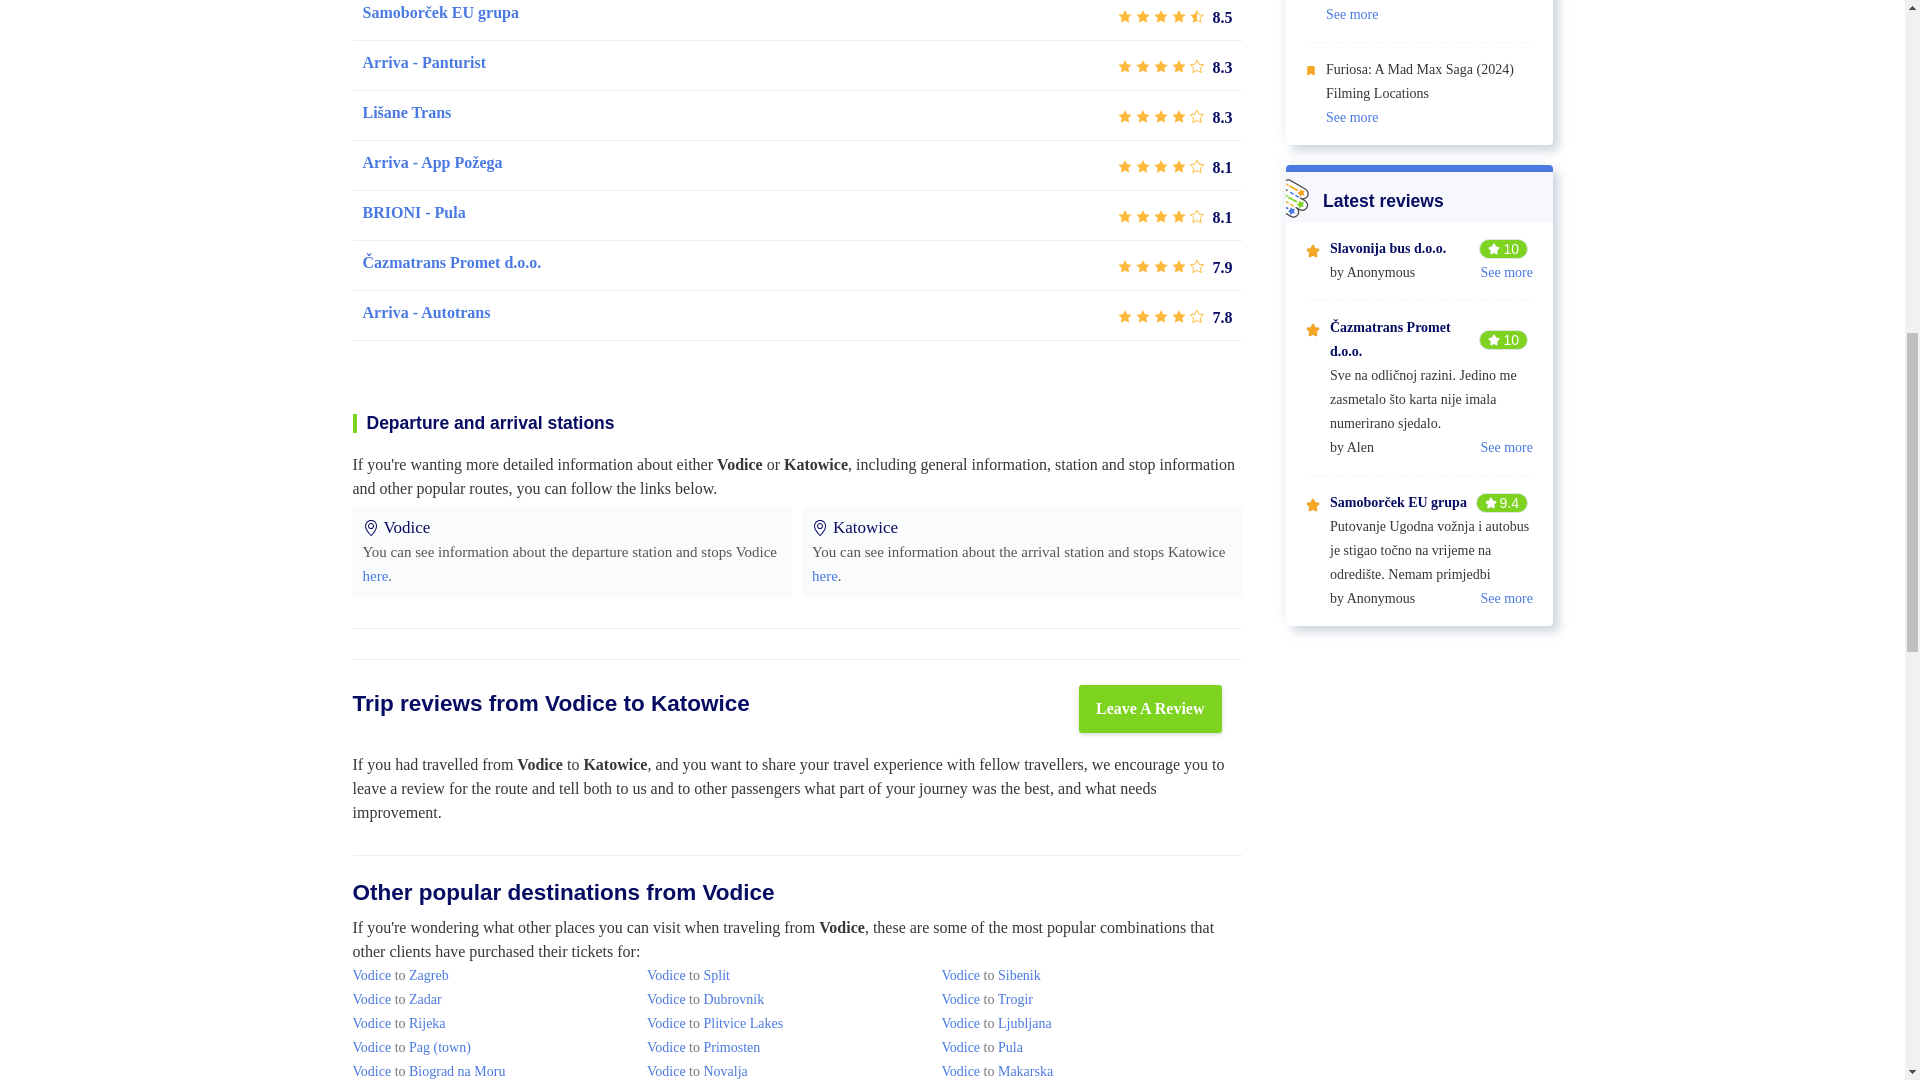  I want to click on Arriva - Panturist, so click(424, 62).